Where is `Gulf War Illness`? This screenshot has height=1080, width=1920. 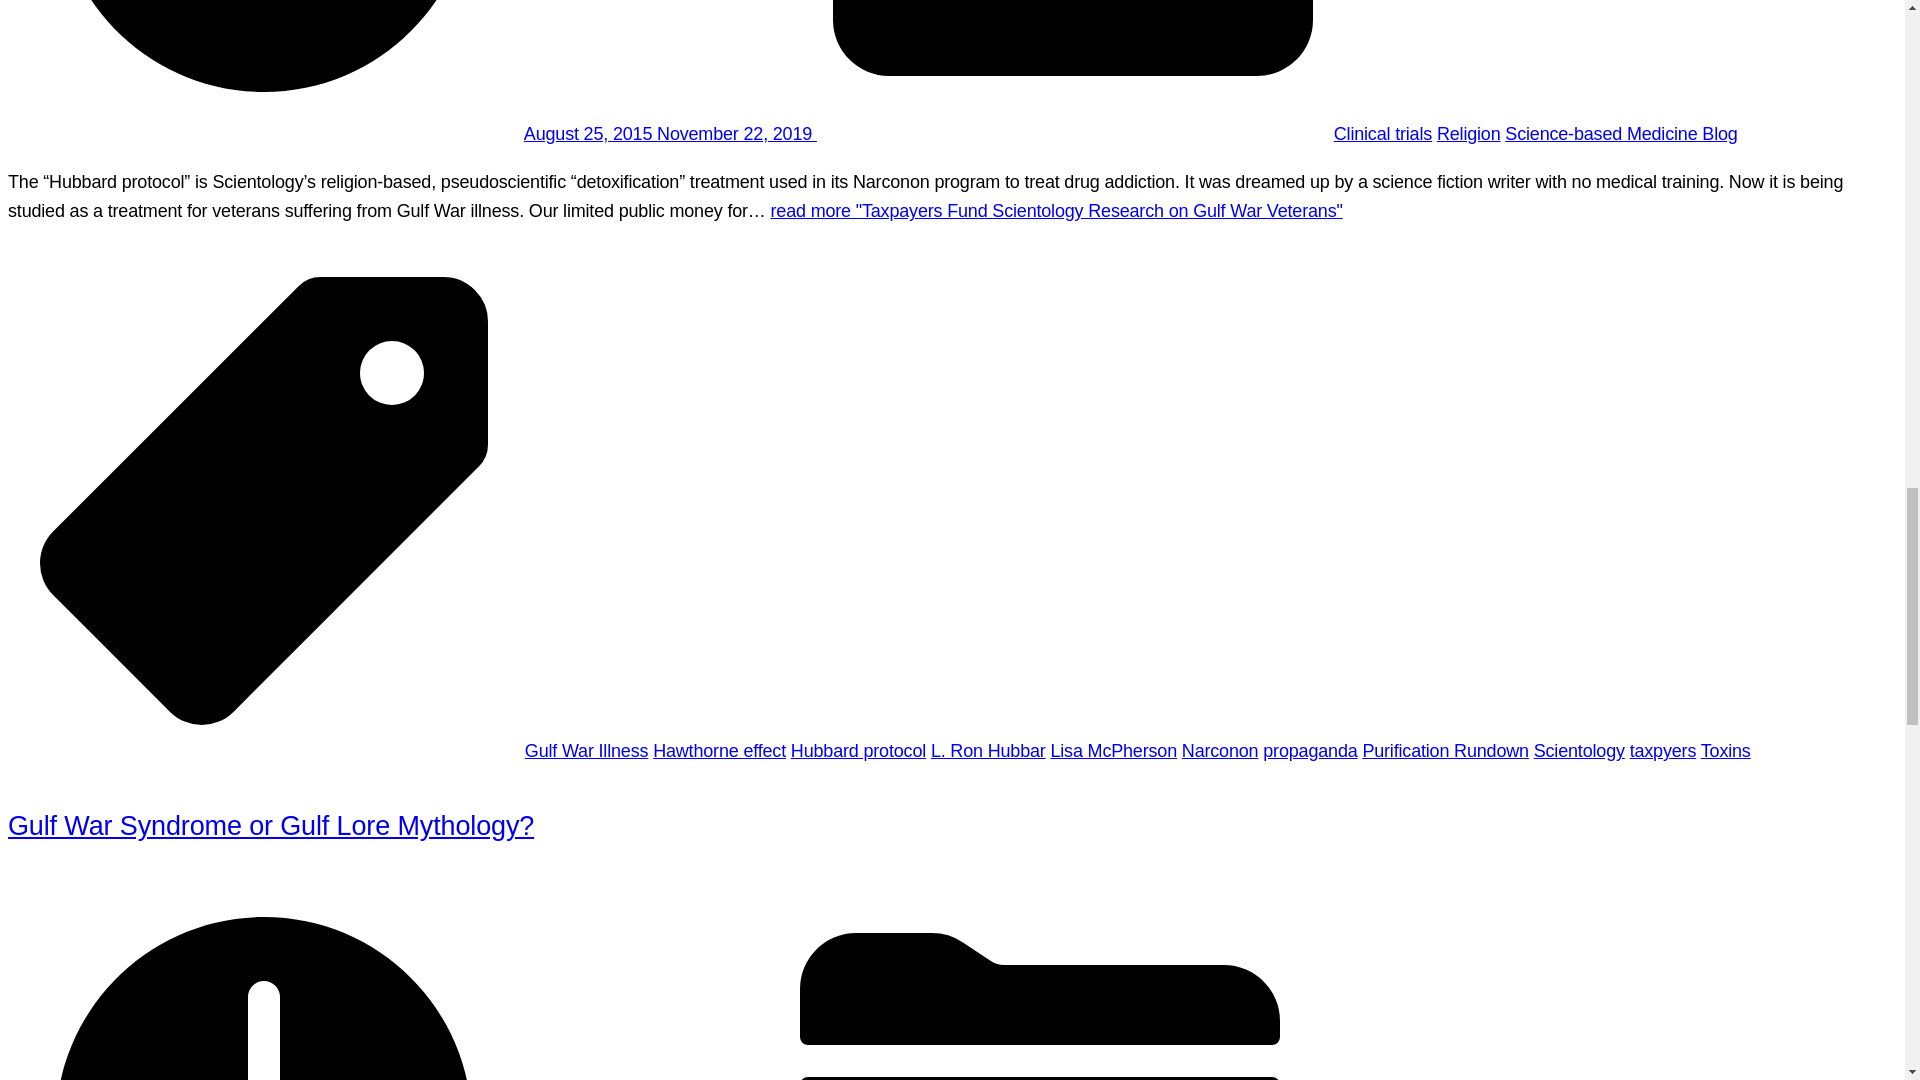
Gulf War Illness is located at coordinates (586, 750).